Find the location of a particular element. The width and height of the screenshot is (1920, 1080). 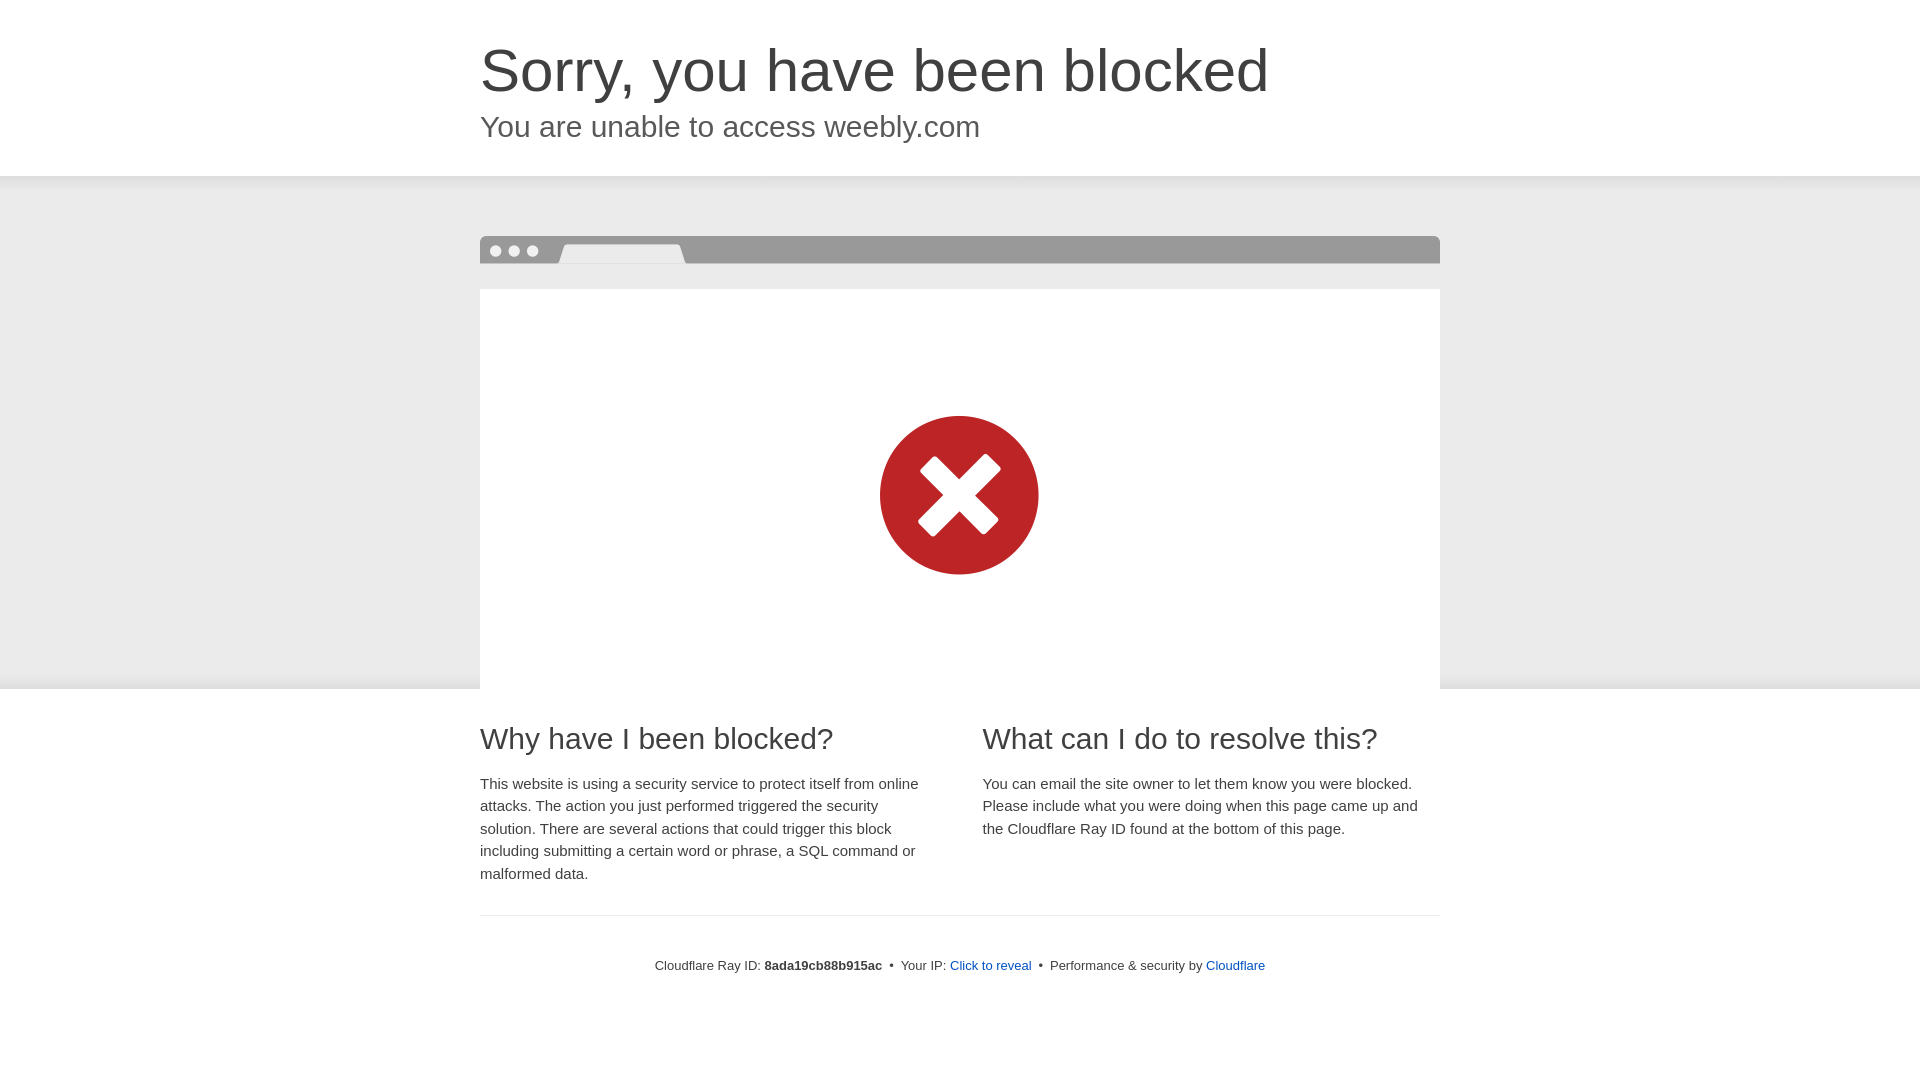

Cloudflare is located at coordinates (1235, 965).